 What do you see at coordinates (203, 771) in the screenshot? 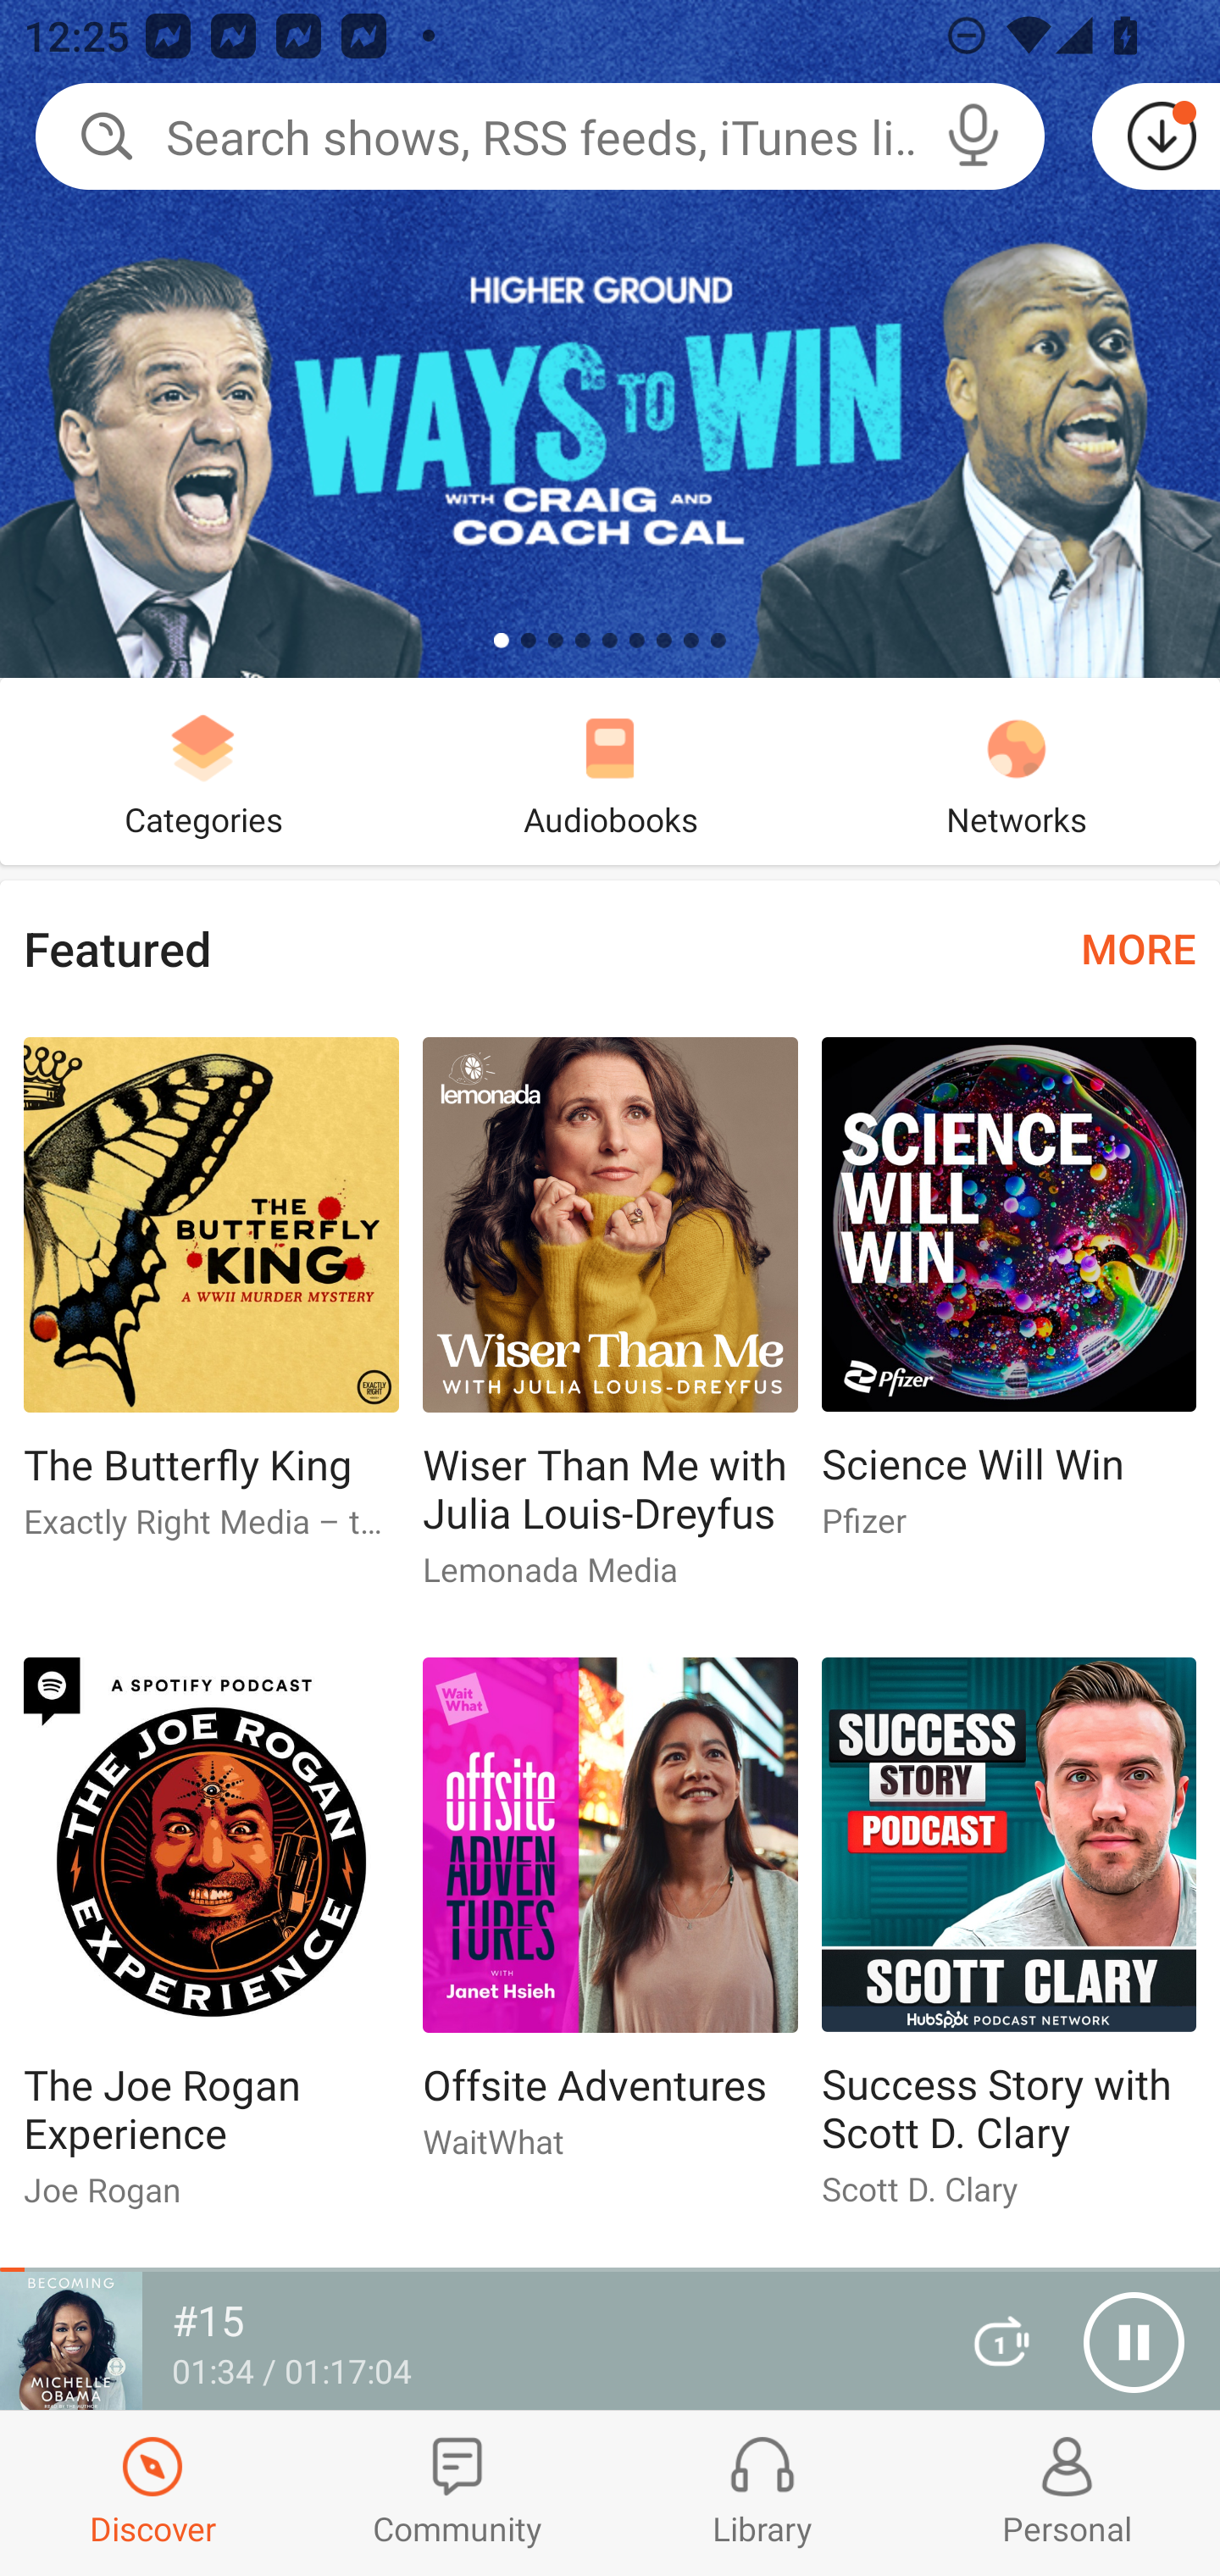
I see `Categories` at bounding box center [203, 771].